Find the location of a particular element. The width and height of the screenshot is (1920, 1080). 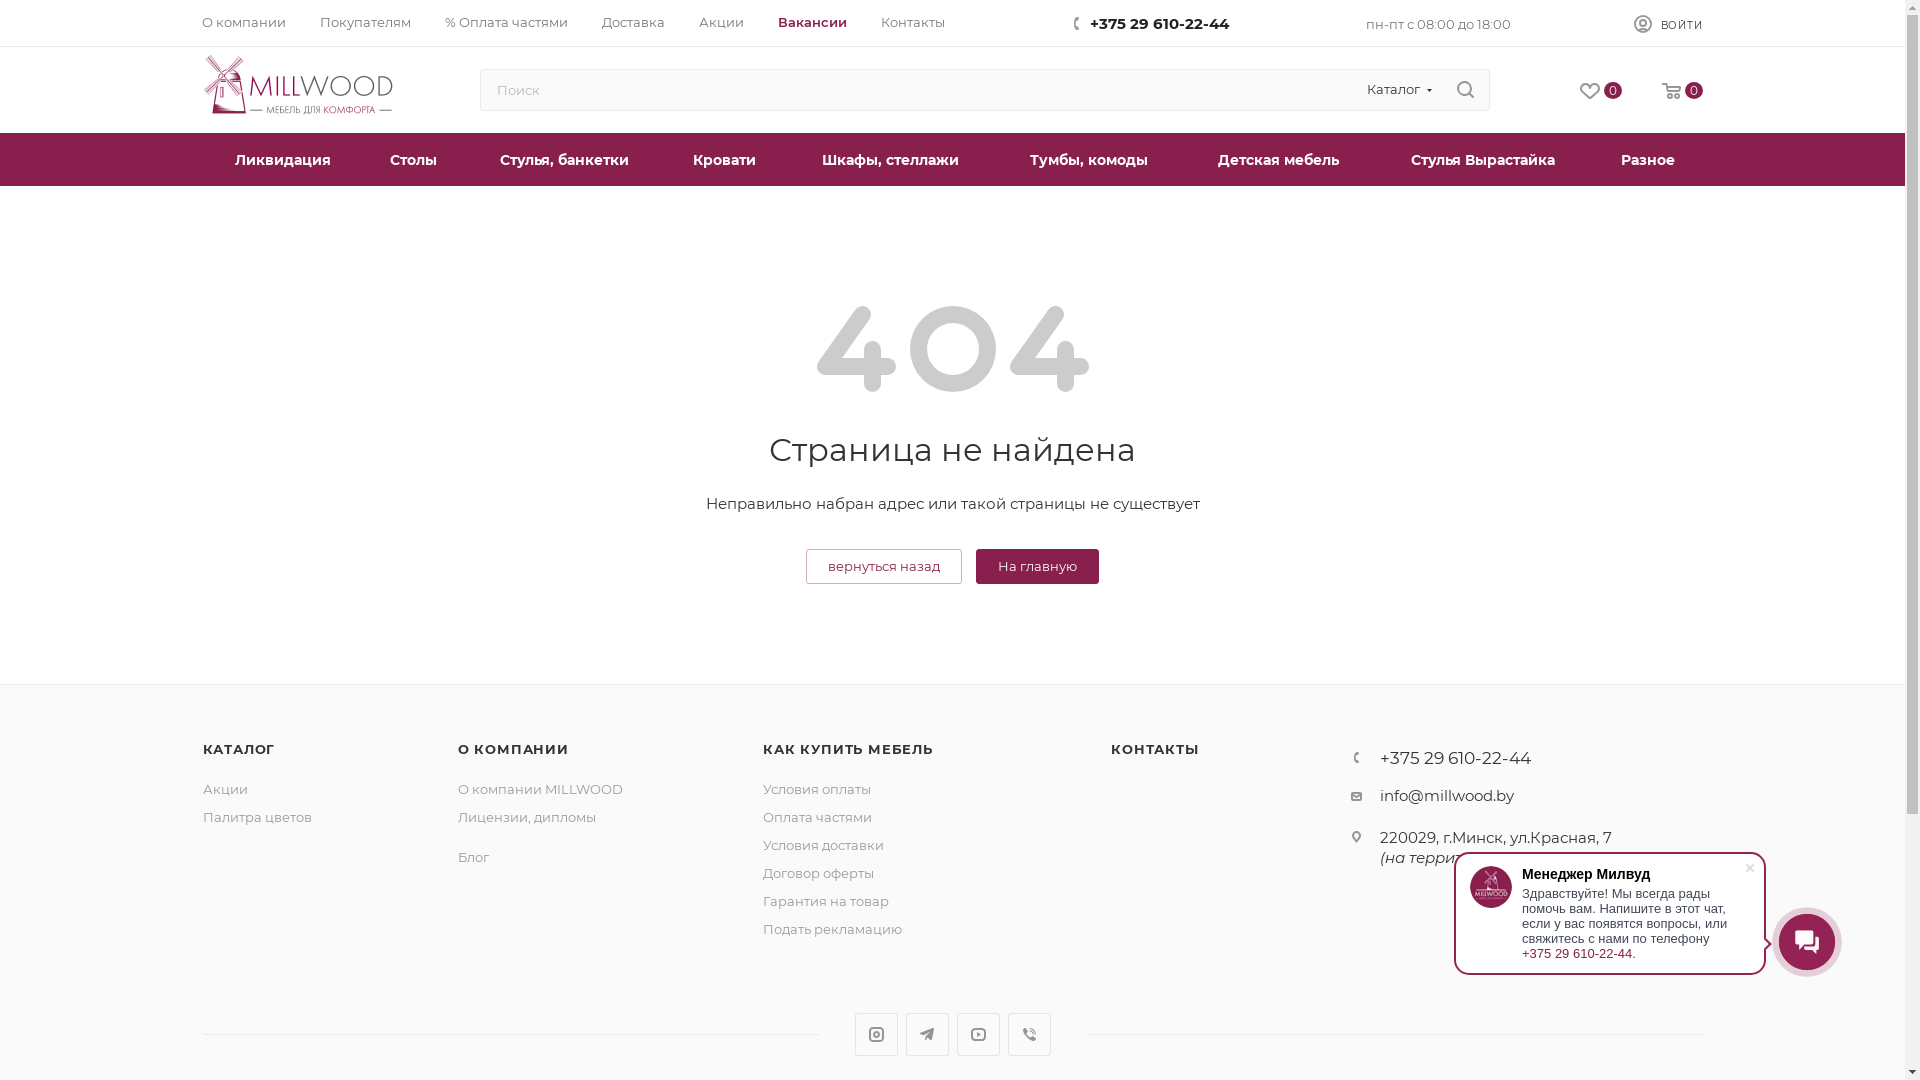

0 is located at coordinates (1682, 92).